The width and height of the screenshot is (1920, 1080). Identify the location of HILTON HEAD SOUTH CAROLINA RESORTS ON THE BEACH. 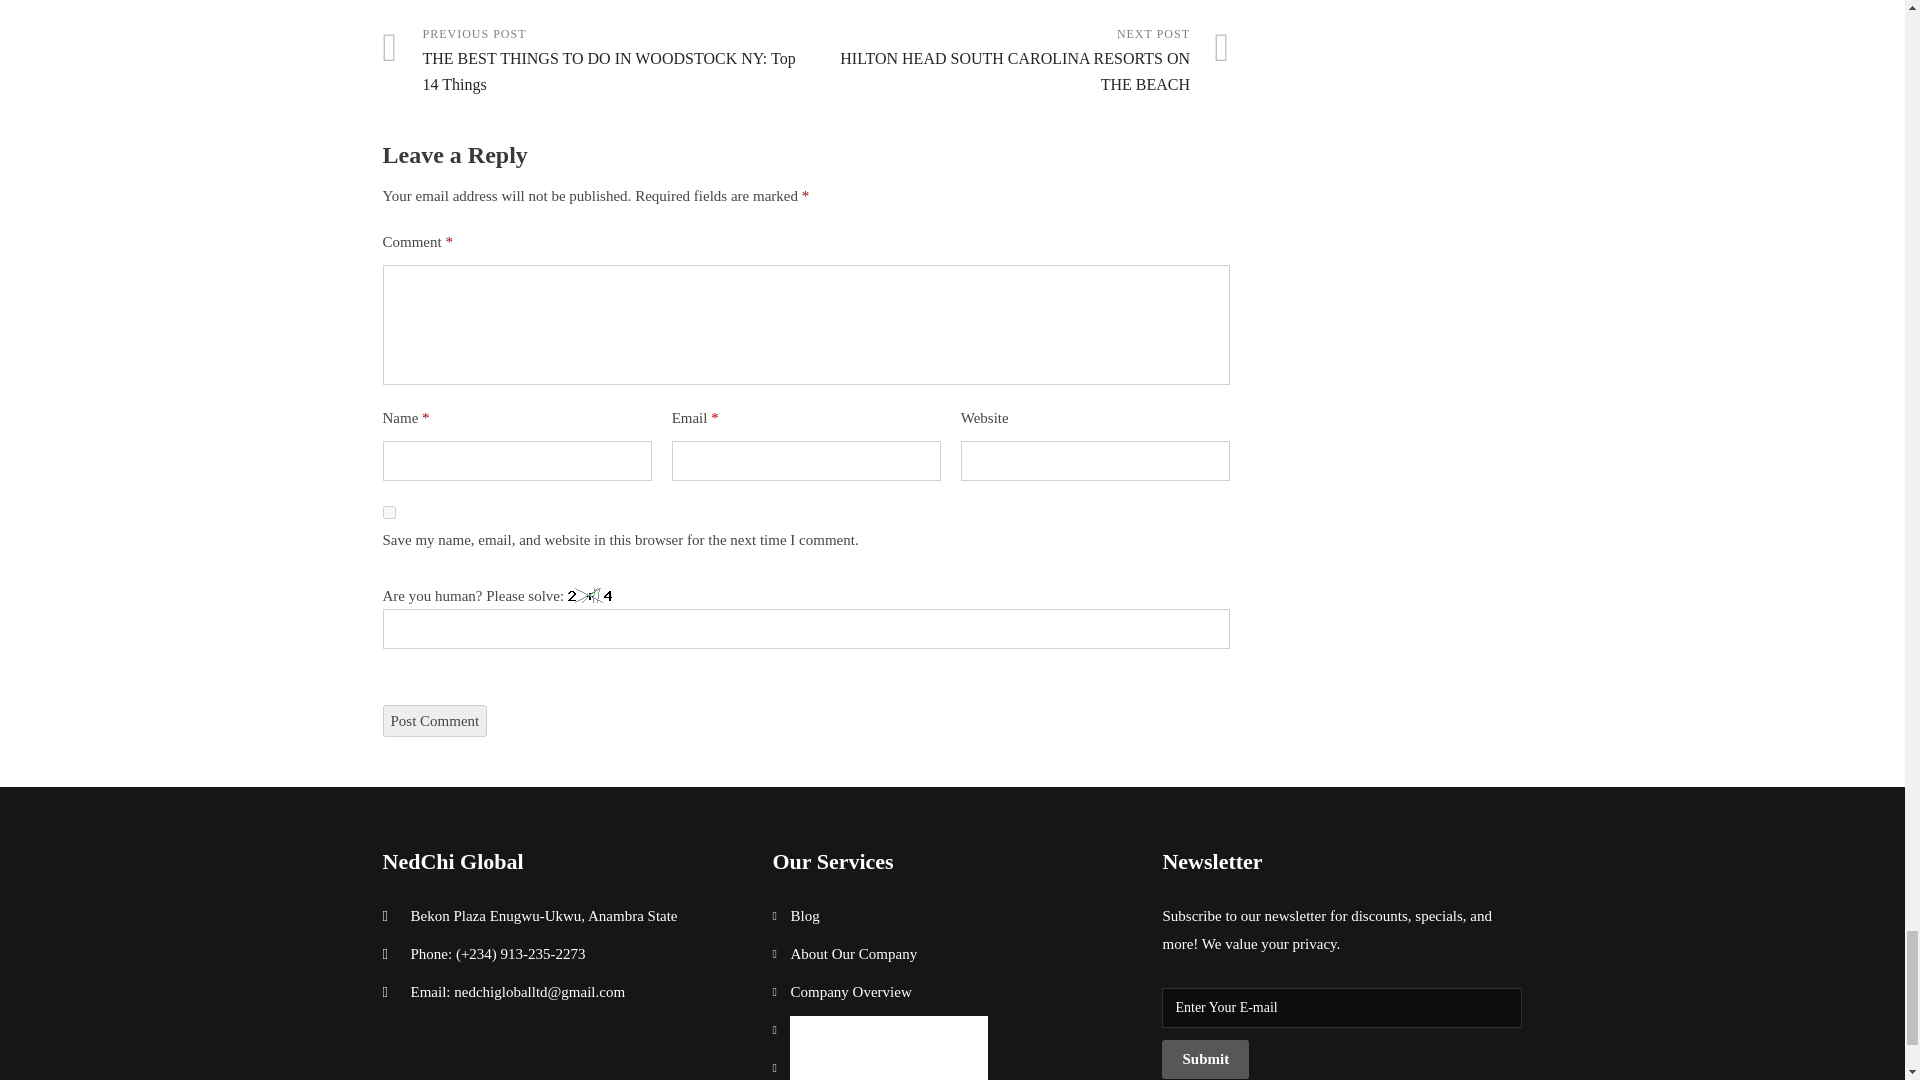
(1018, 61).